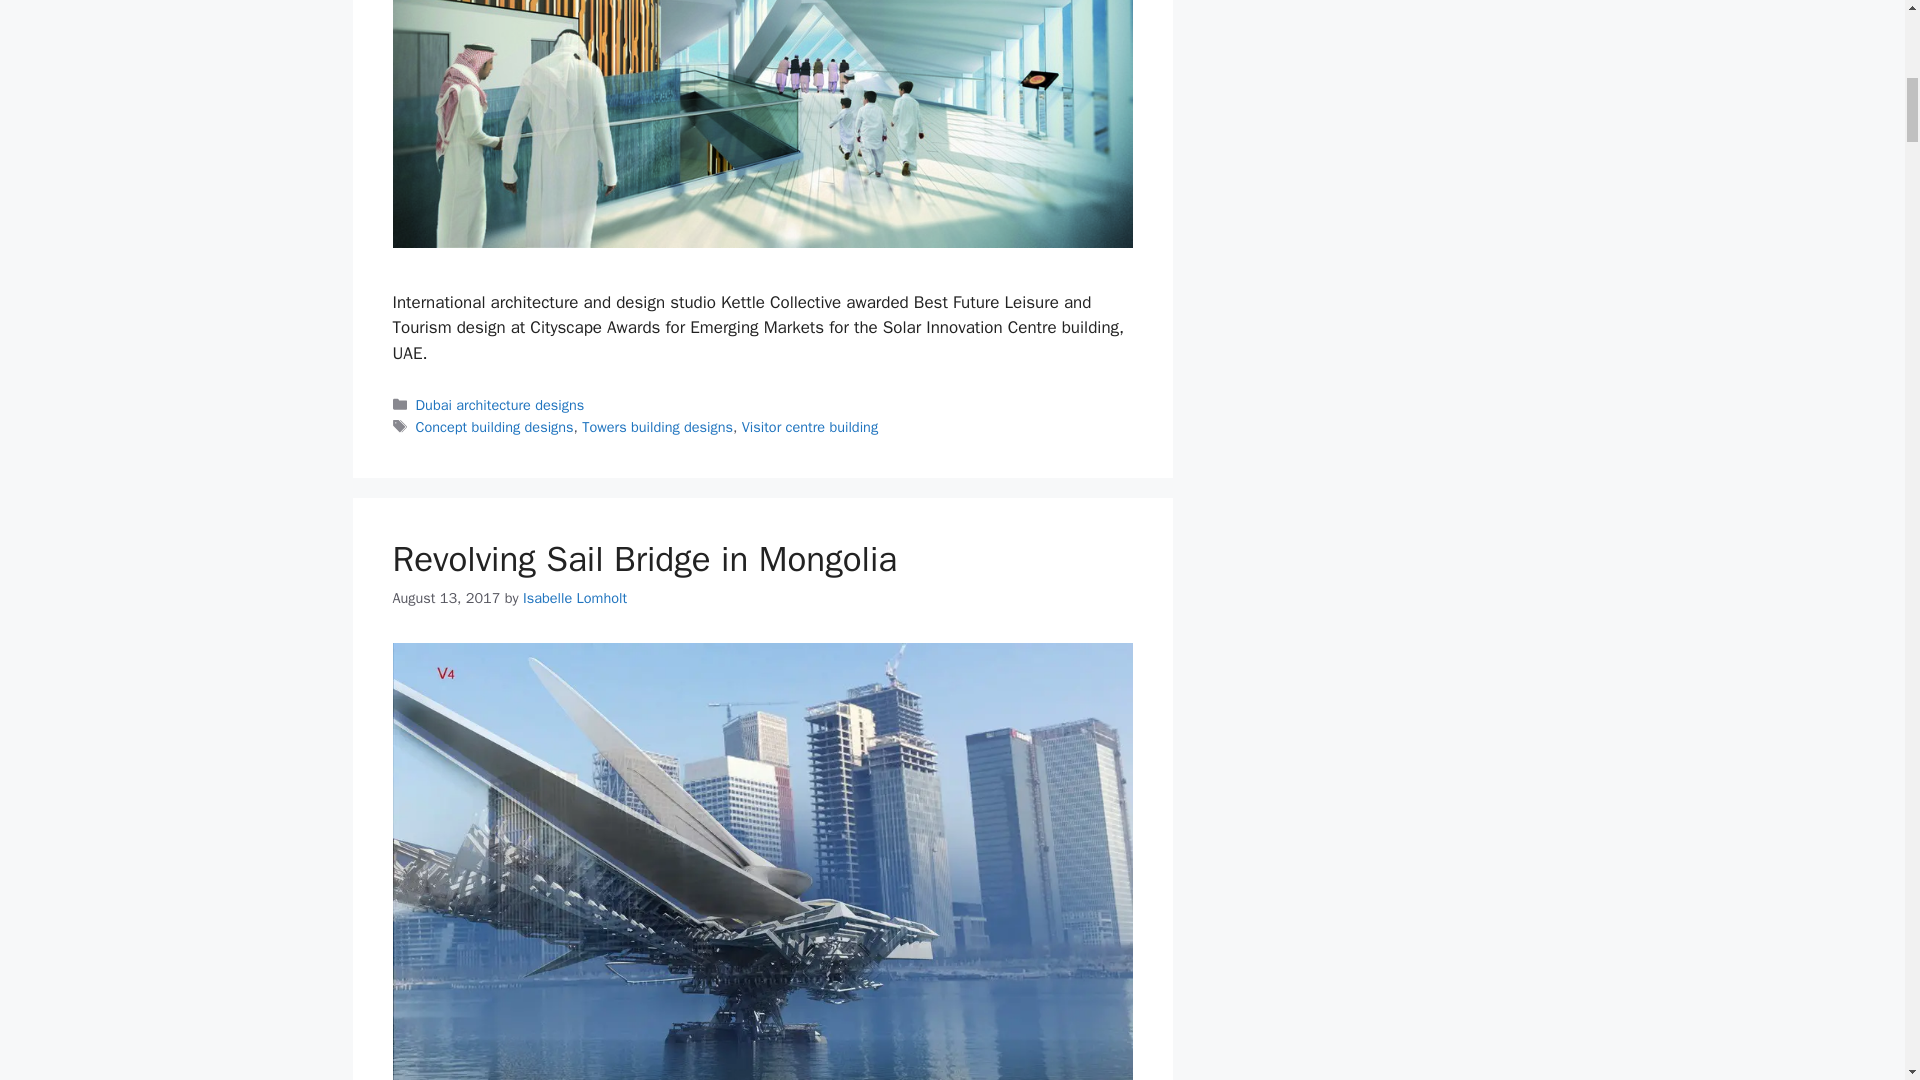 The height and width of the screenshot is (1080, 1920). Describe the element at coordinates (574, 597) in the screenshot. I see `View all posts by Isabelle Lomholt` at that location.